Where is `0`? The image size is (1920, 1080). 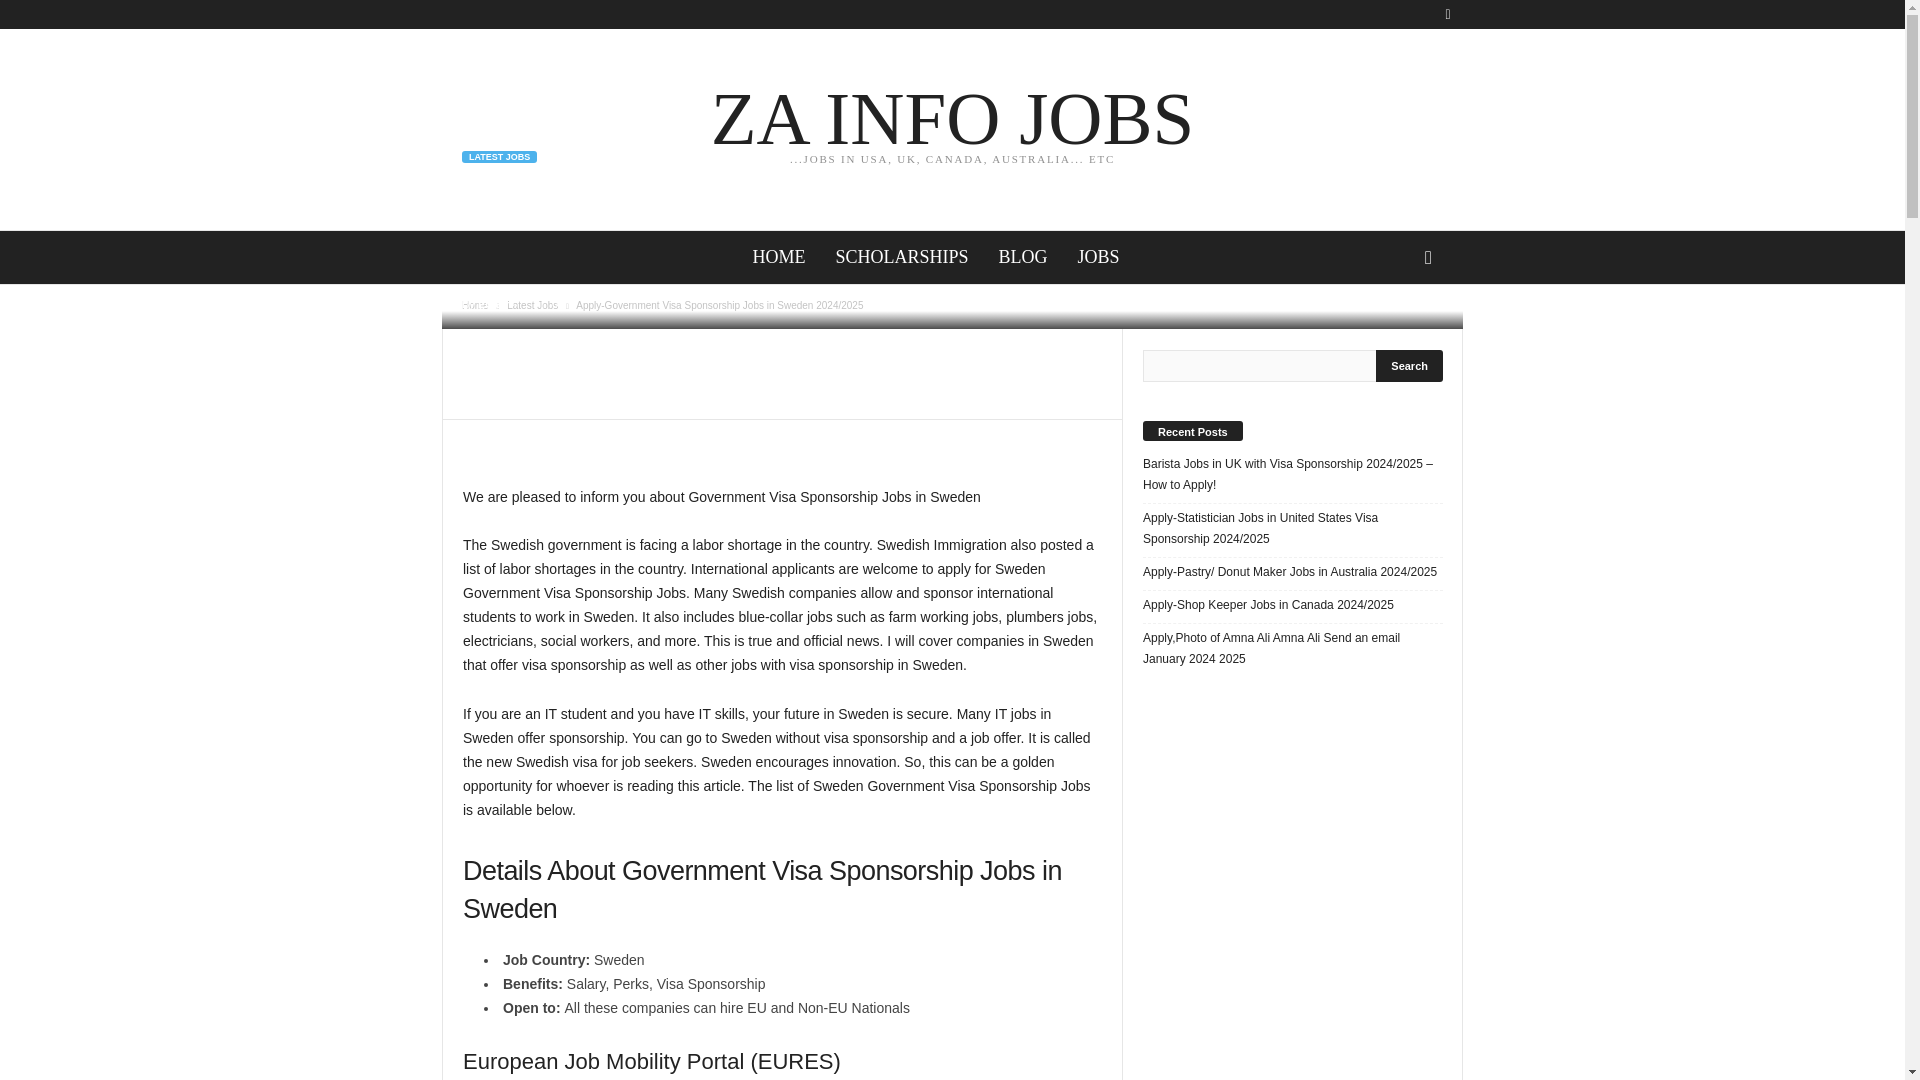 0 is located at coordinates (952, 128).